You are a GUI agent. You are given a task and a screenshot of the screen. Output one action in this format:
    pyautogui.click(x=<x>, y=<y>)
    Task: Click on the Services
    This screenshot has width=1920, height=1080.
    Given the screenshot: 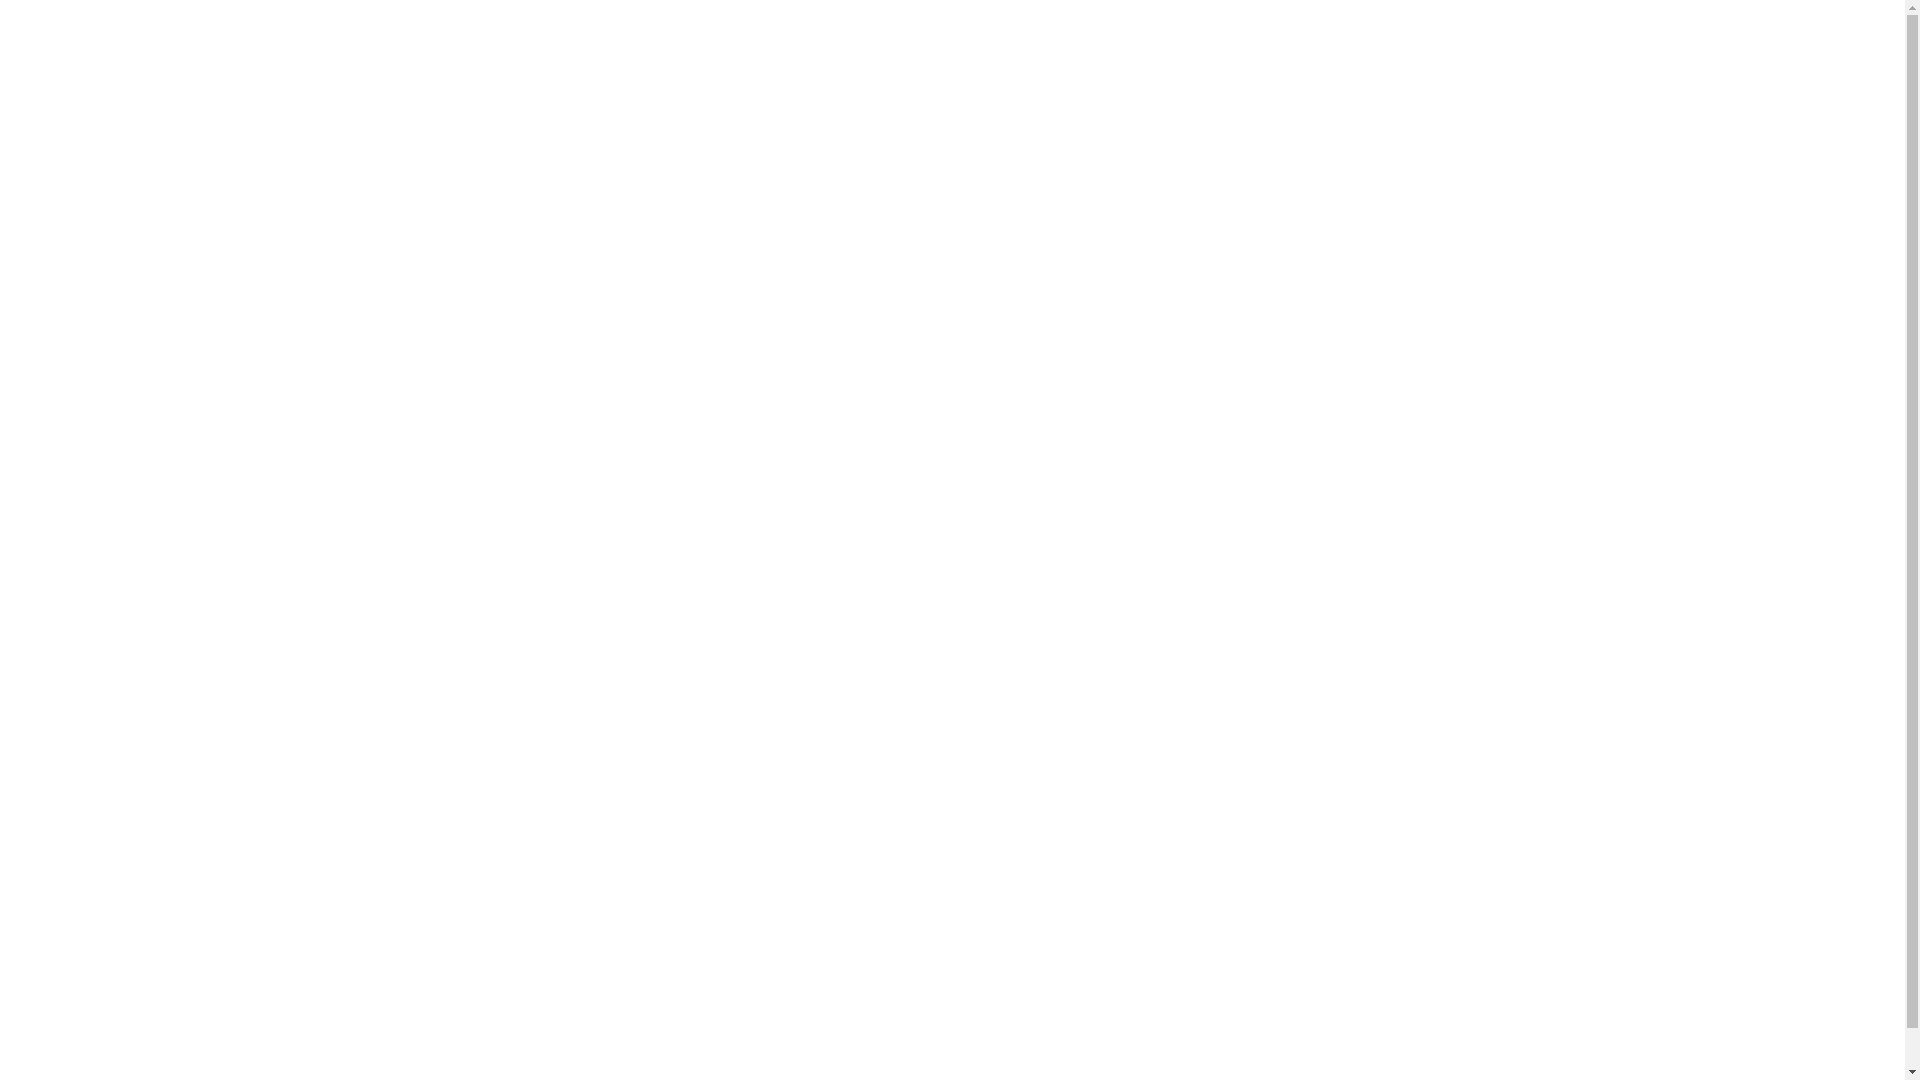 What is the action you would take?
    pyautogui.click(x=1144, y=88)
    